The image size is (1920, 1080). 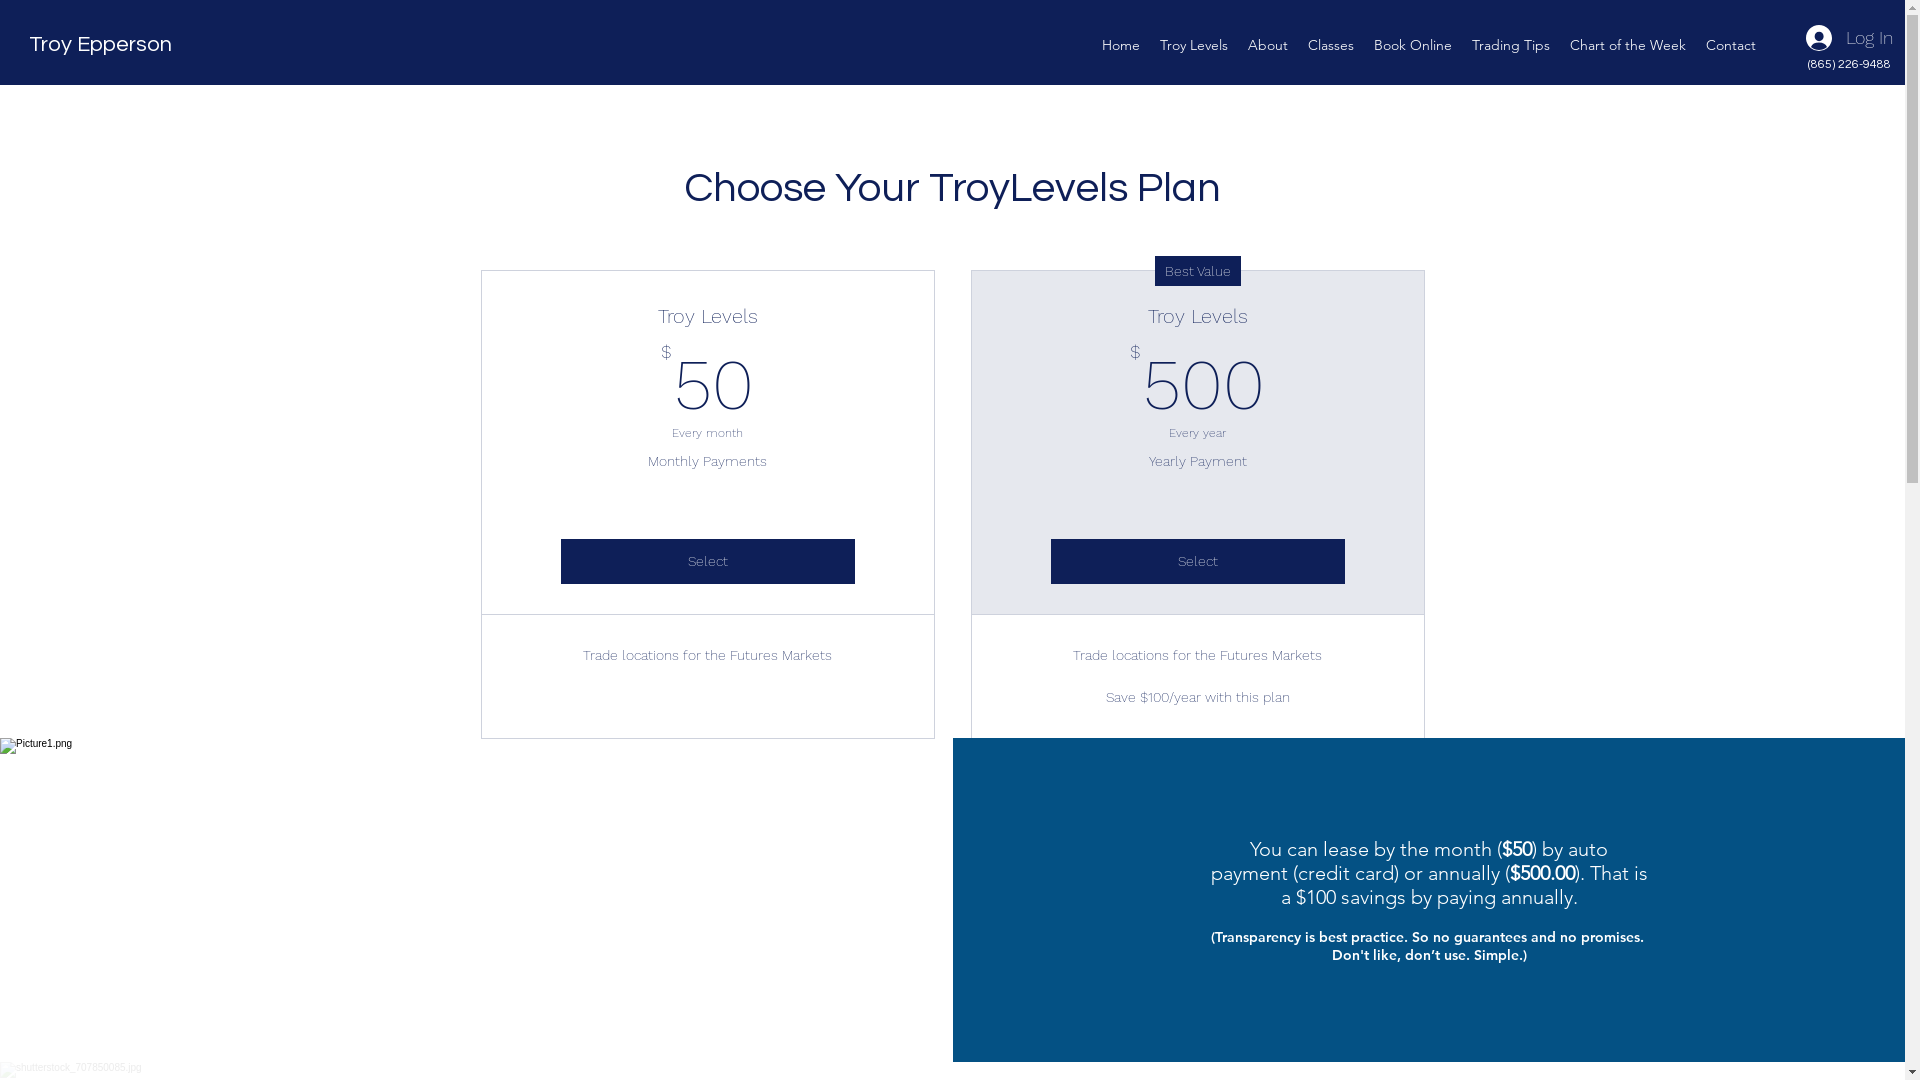 What do you see at coordinates (100, 44) in the screenshot?
I see `Troy Epperson` at bounding box center [100, 44].